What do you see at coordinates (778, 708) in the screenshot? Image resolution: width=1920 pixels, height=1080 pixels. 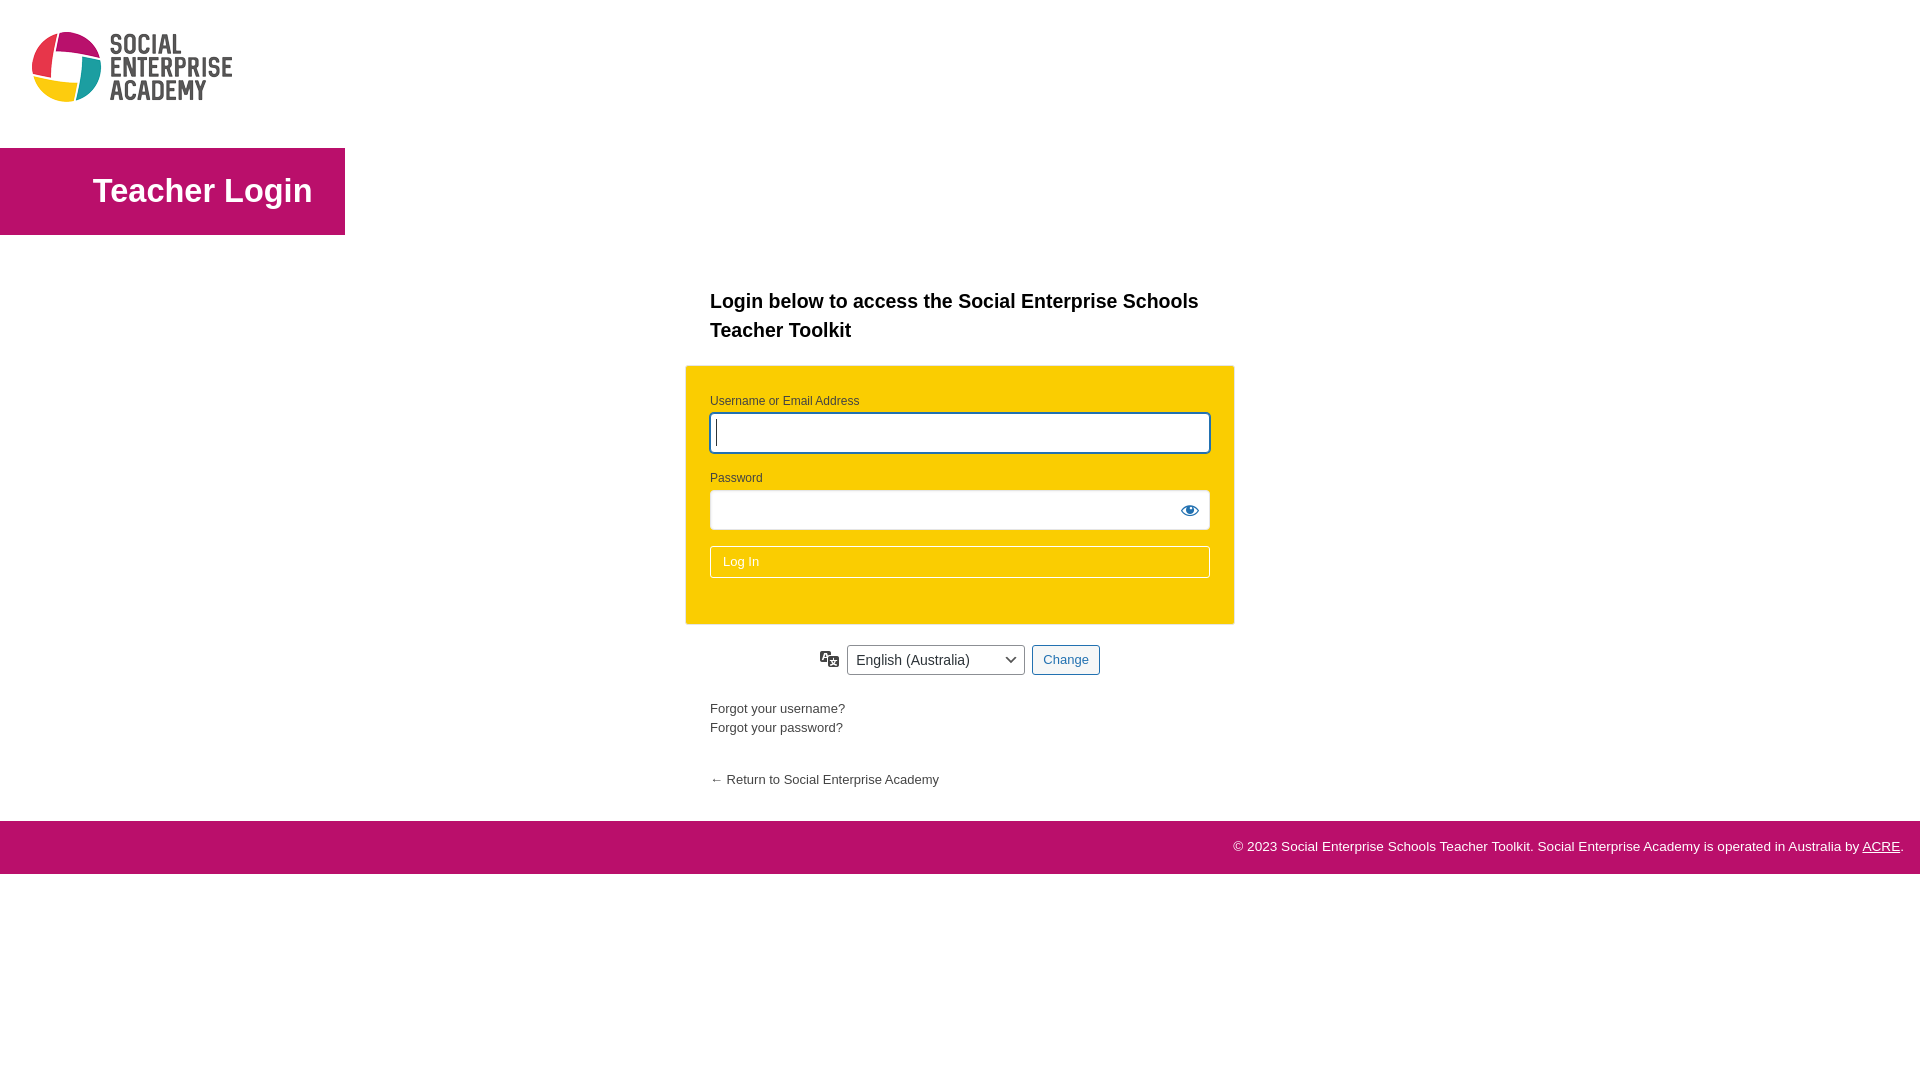 I see `Forgot your username?` at bounding box center [778, 708].